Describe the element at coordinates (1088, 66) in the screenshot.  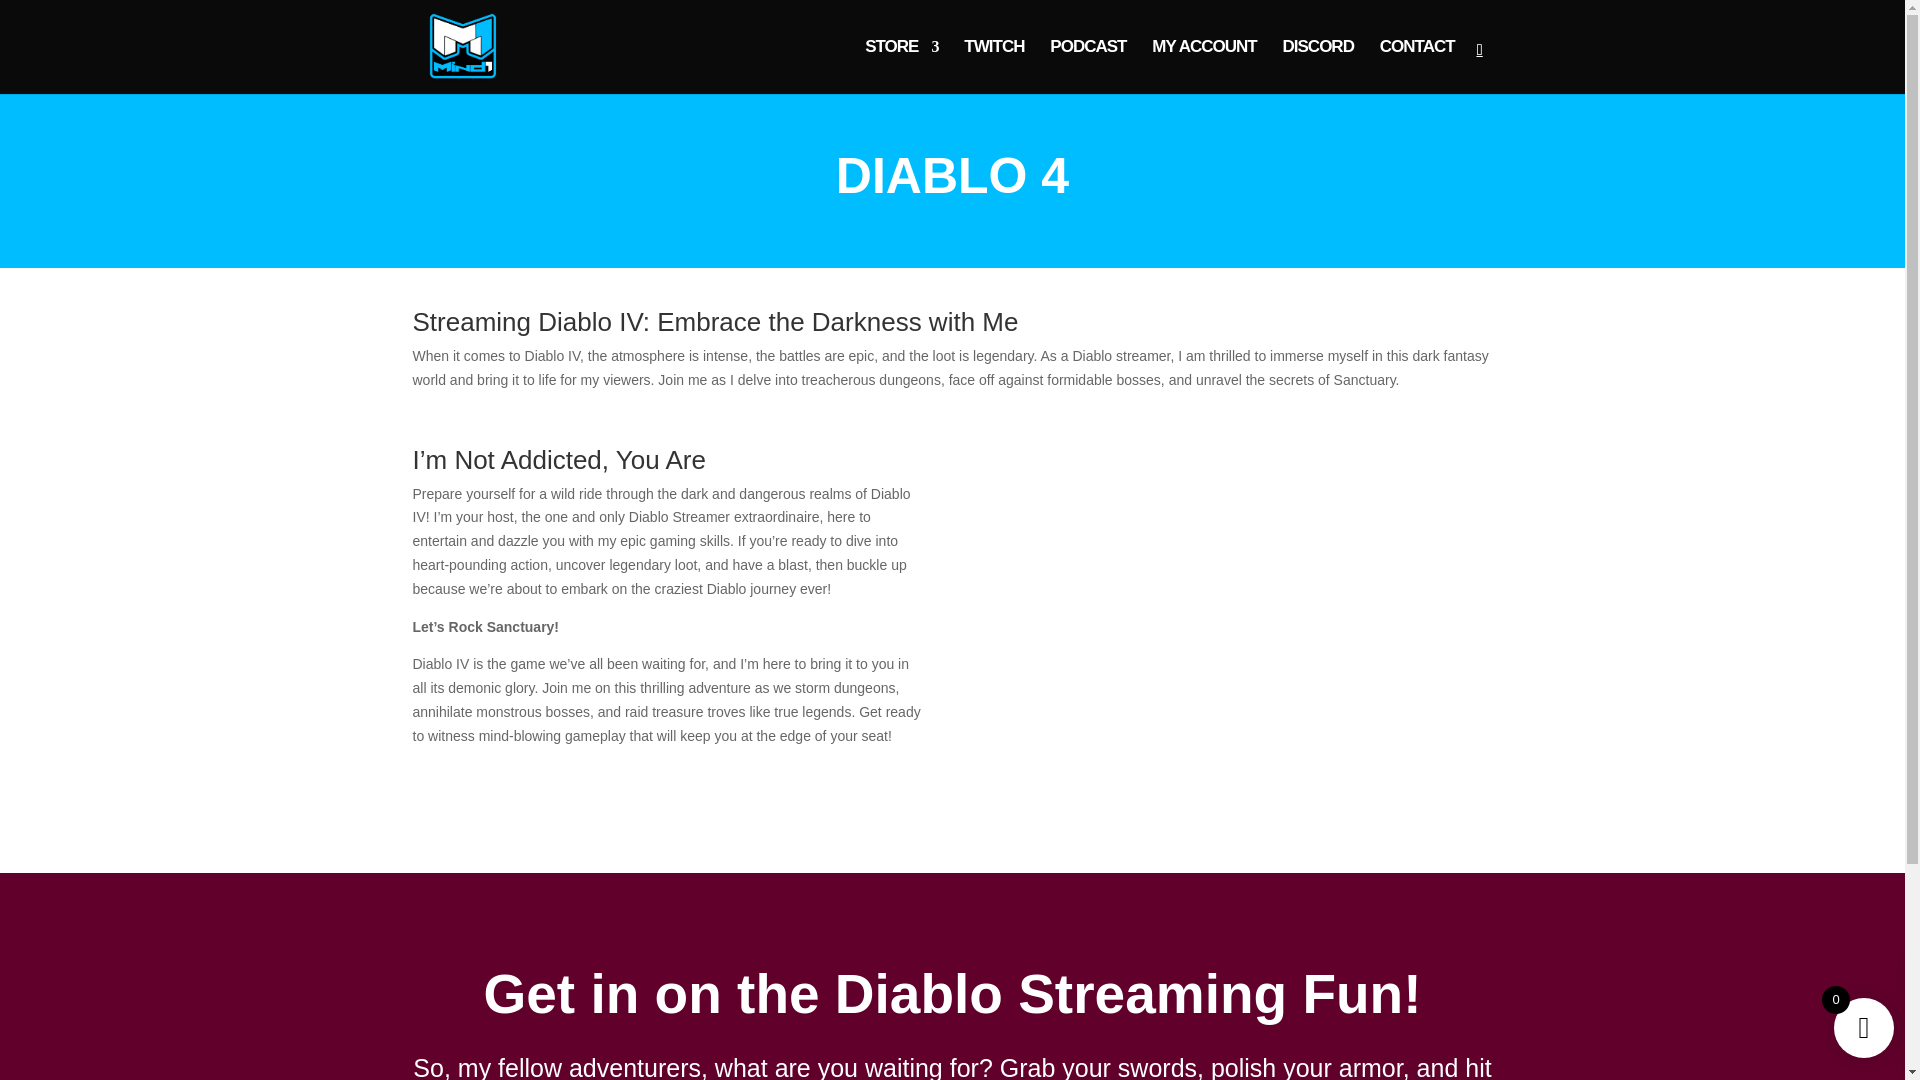
I see `PODCAST` at that location.